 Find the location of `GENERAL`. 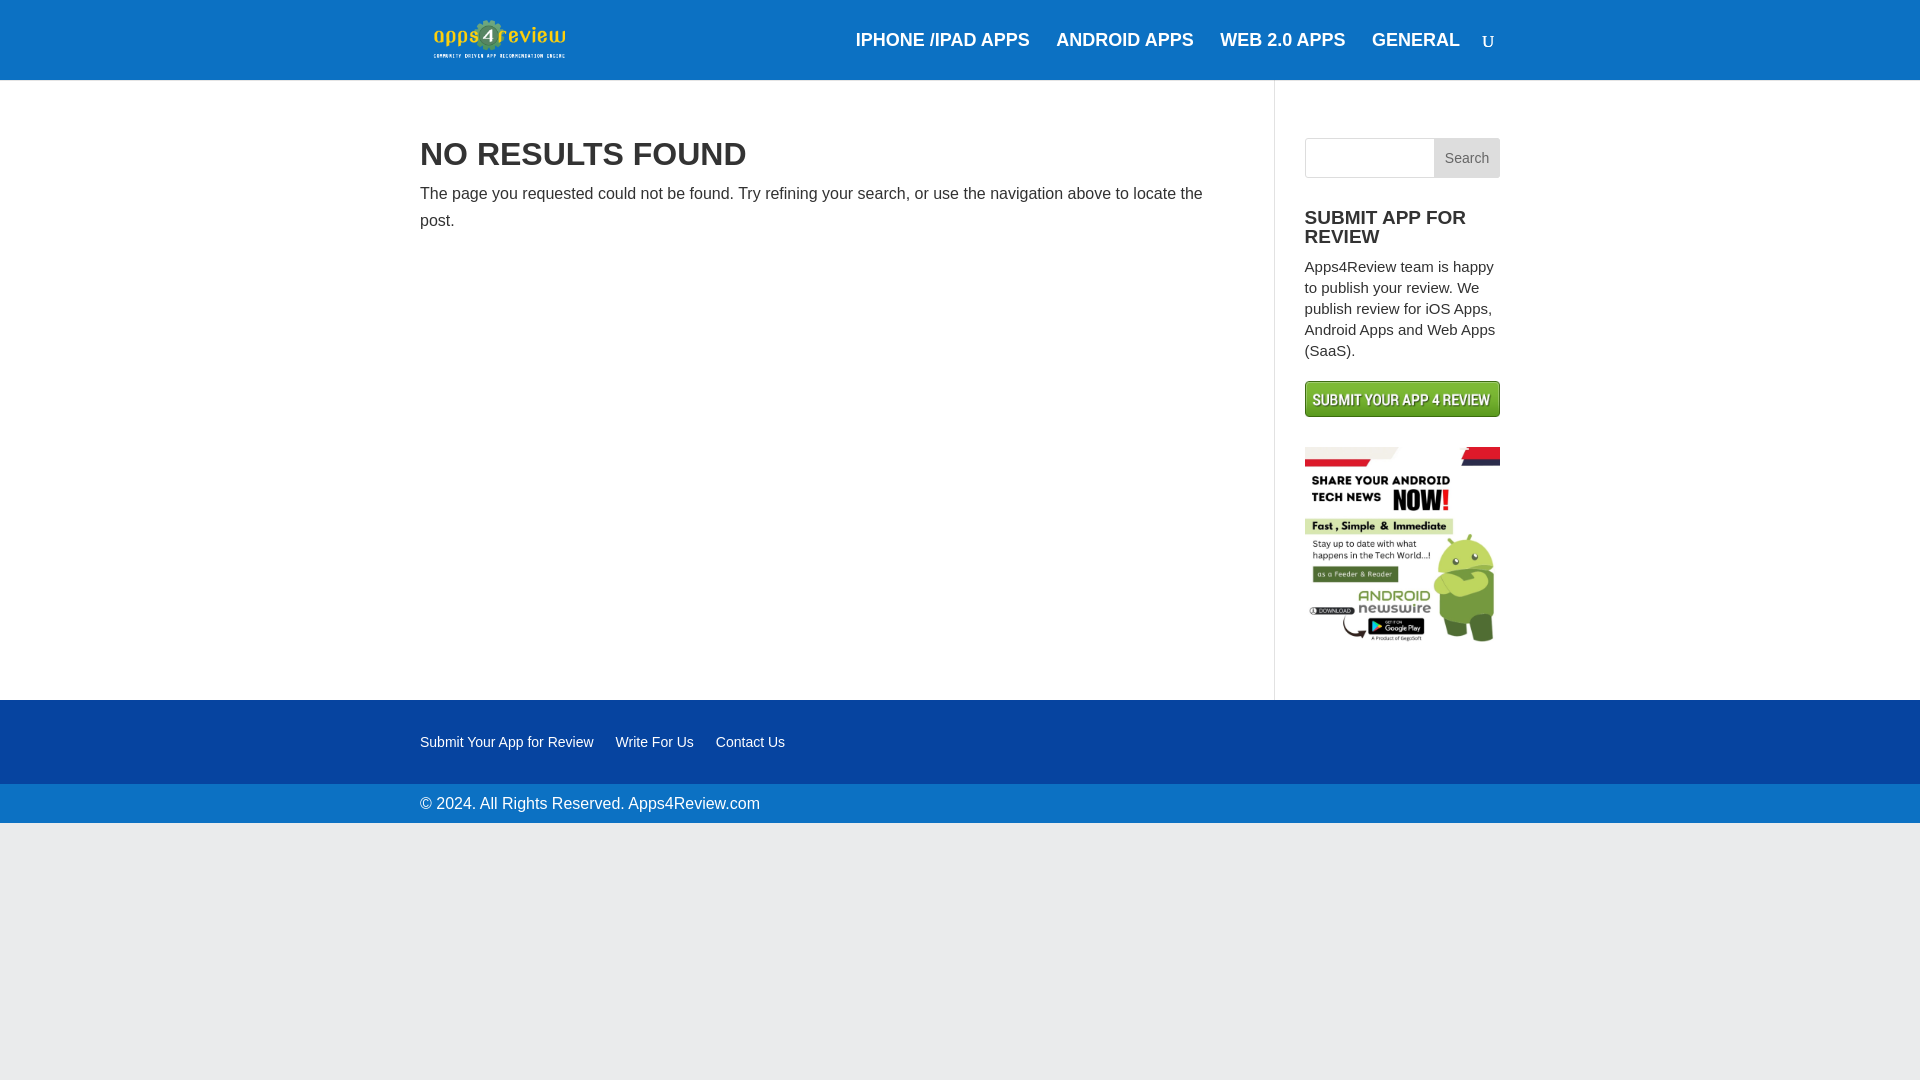

GENERAL is located at coordinates (1416, 56).